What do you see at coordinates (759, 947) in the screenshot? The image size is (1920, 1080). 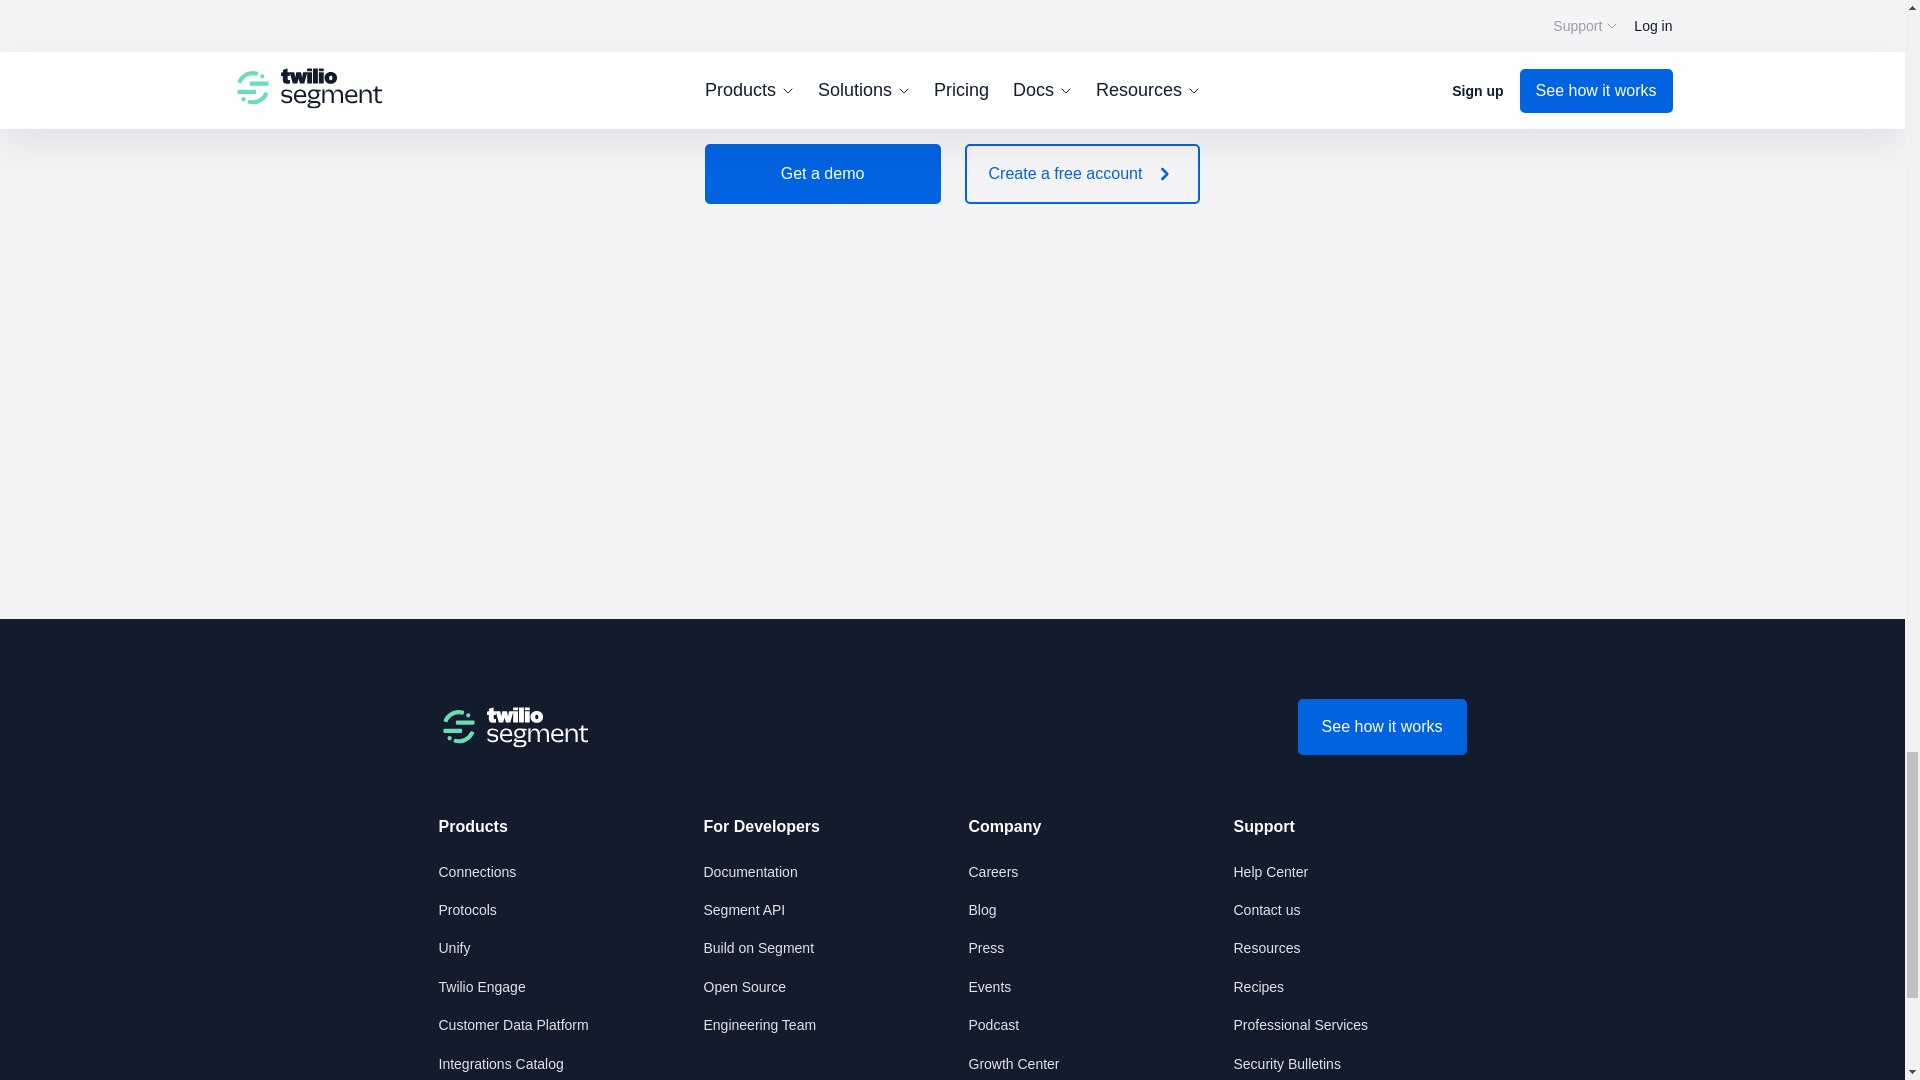 I see `Build on Segment` at bounding box center [759, 947].